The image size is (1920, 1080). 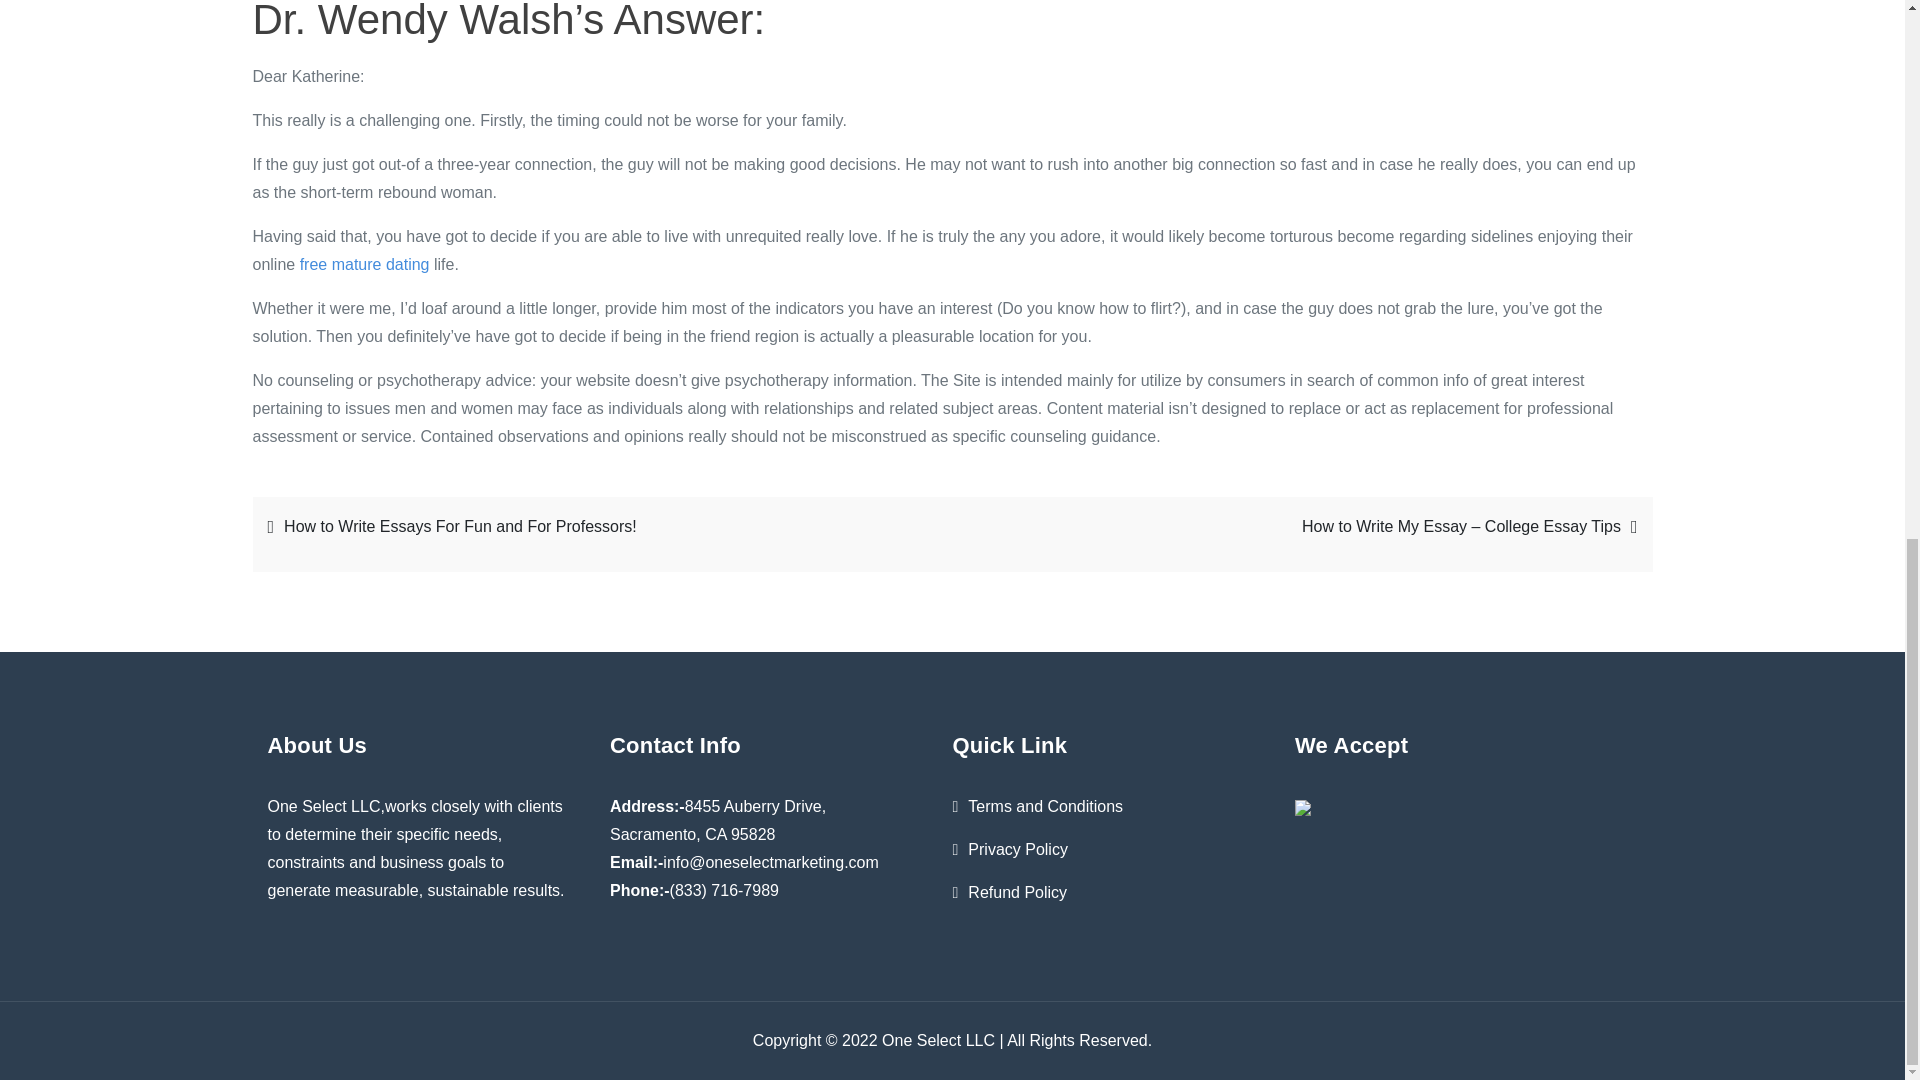 I want to click on Privacy Policy, so click(x=1017, y=849).